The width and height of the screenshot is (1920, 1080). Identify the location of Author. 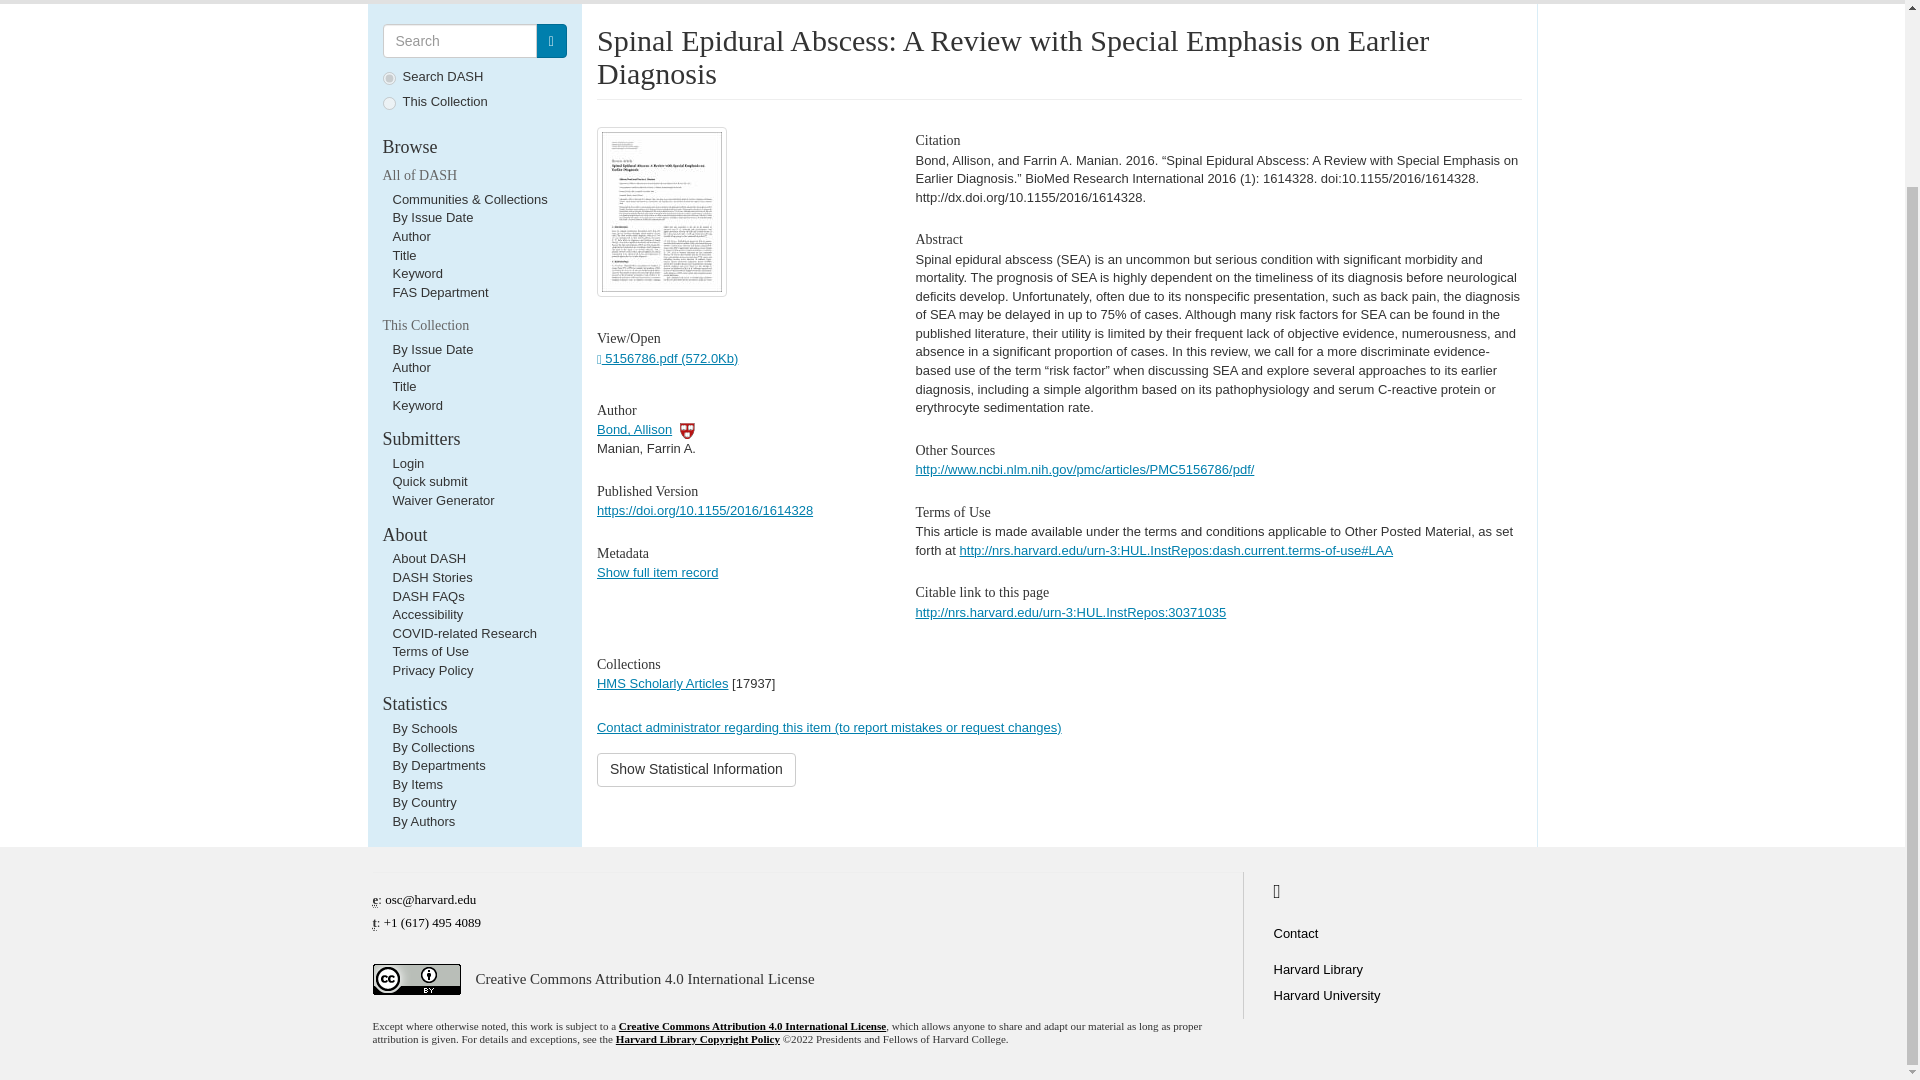
(410, 236).